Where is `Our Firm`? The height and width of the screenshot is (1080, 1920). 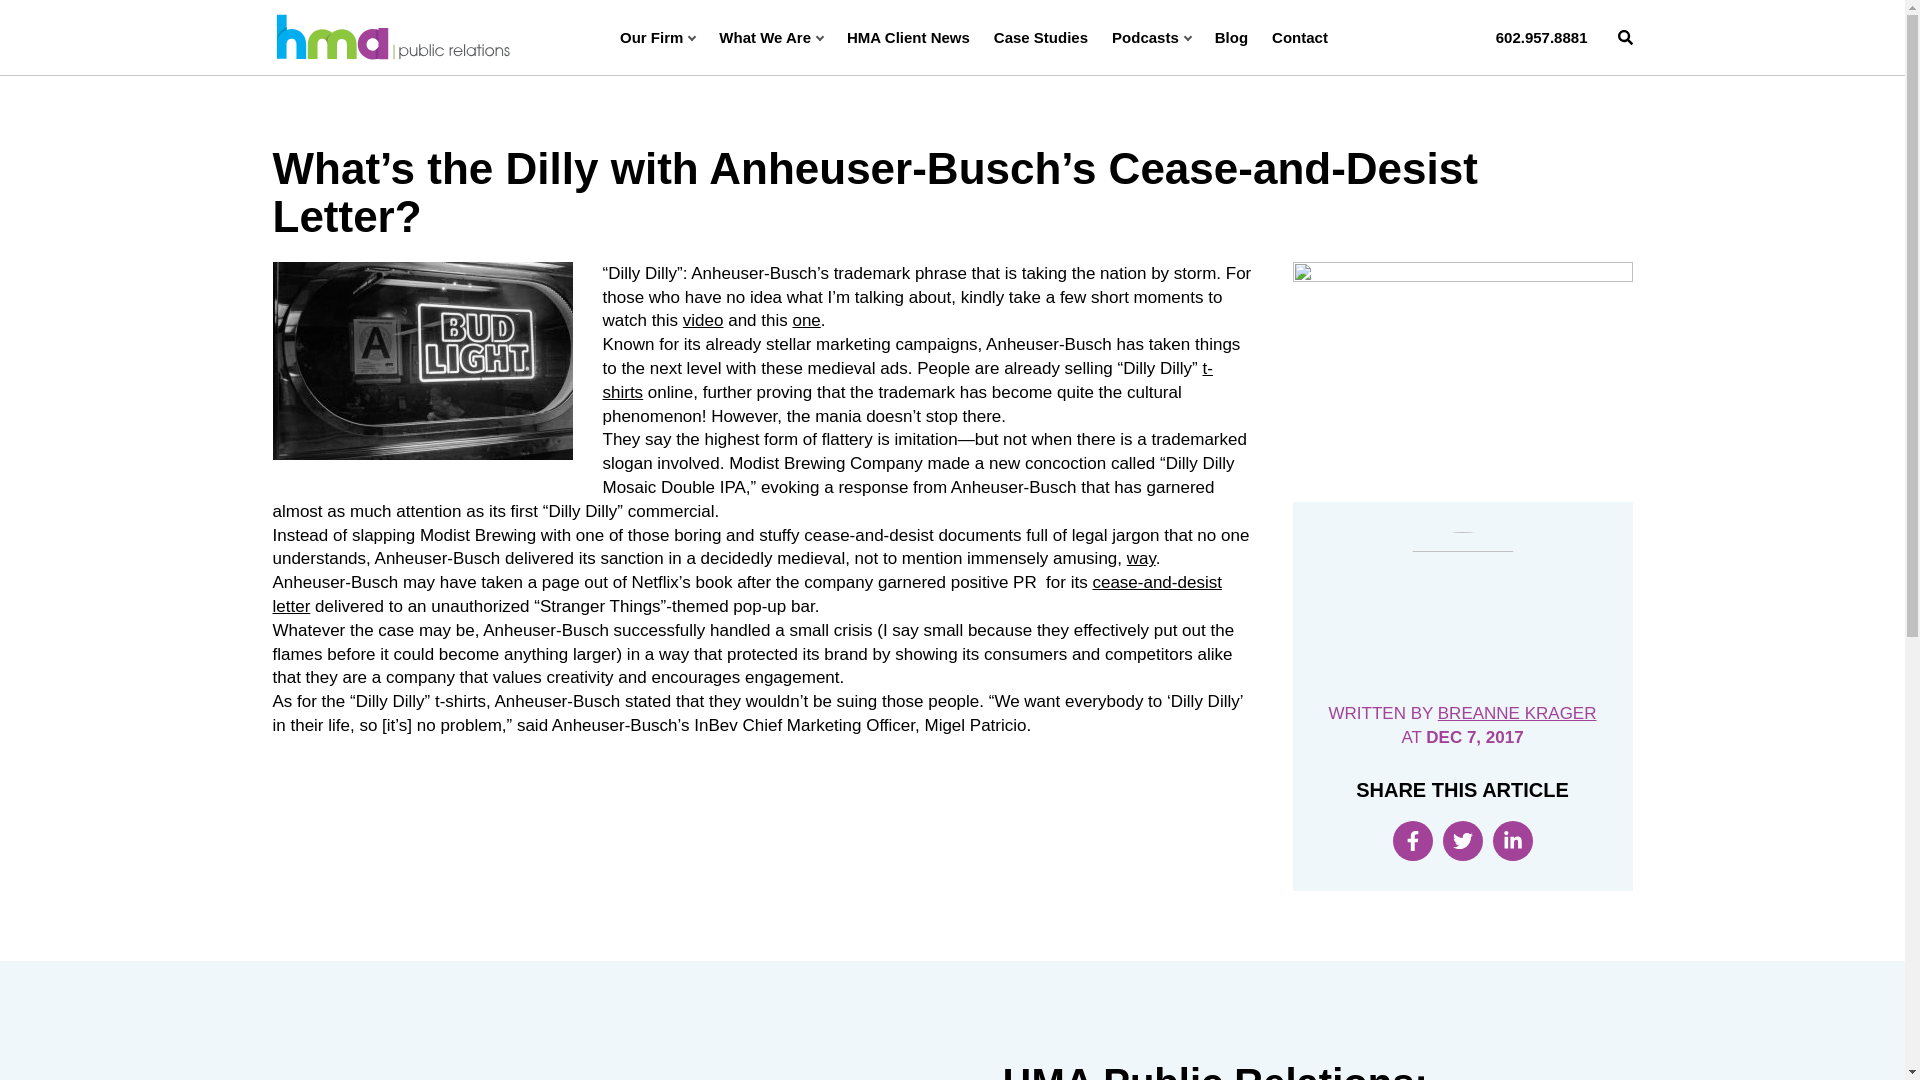
Our Firm is located at coordinates (658, 37).